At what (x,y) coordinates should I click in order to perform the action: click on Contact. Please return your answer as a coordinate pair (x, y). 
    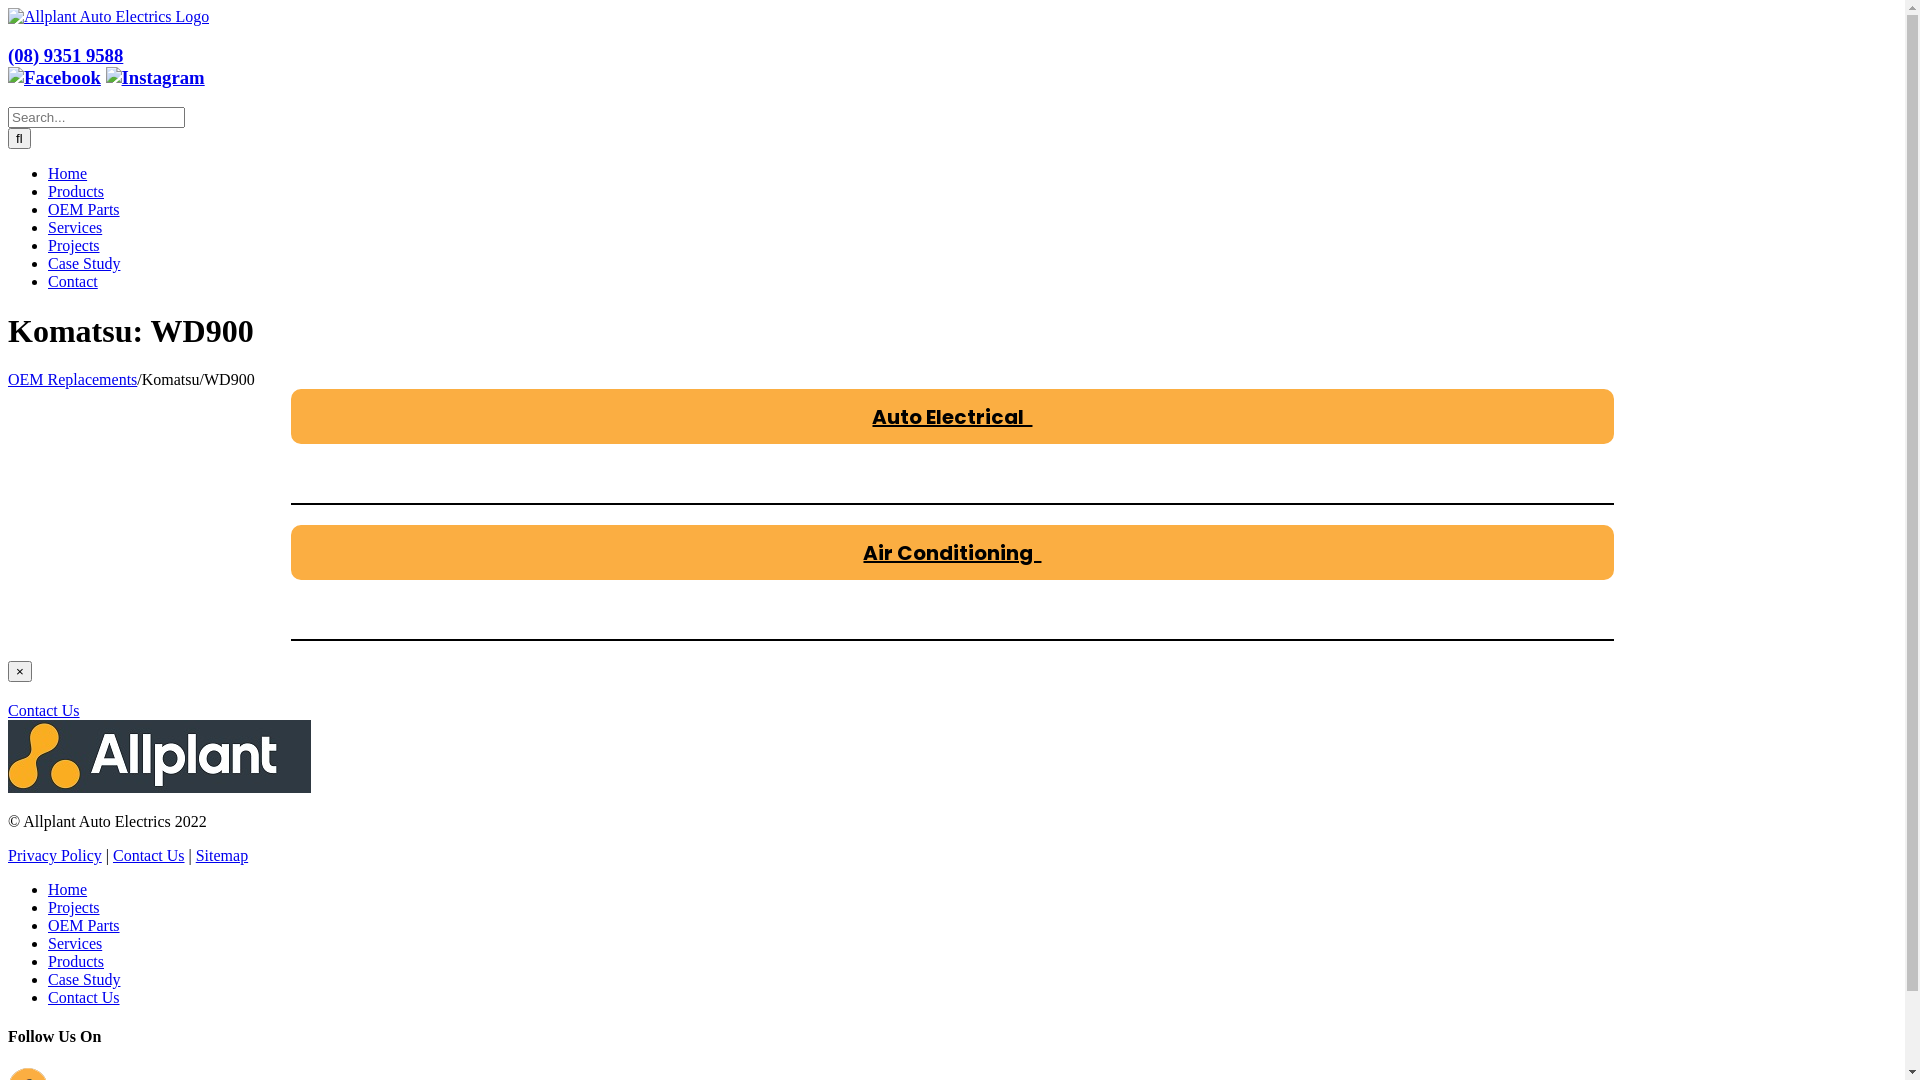
    Looking at the image, I should click on (73, 282).